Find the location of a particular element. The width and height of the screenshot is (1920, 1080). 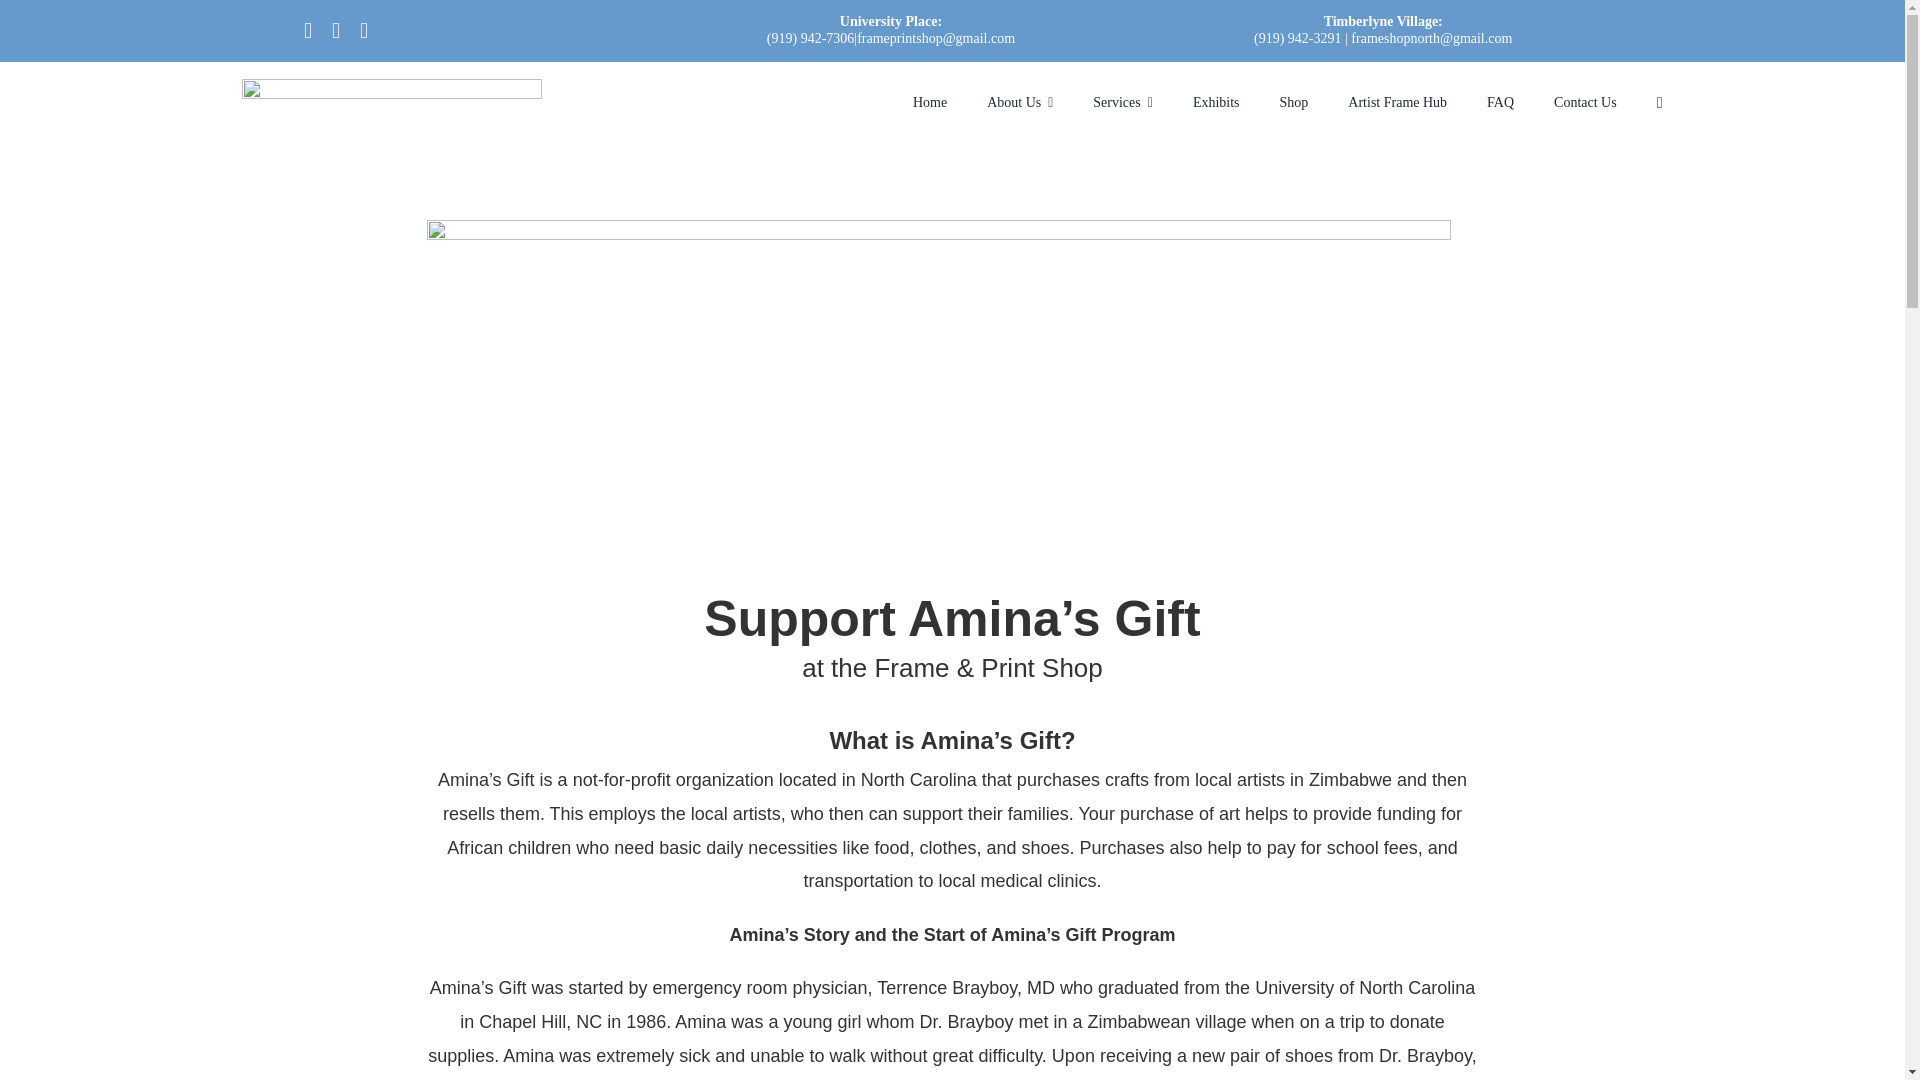

FAQ is located at coordinates (1500, 104).